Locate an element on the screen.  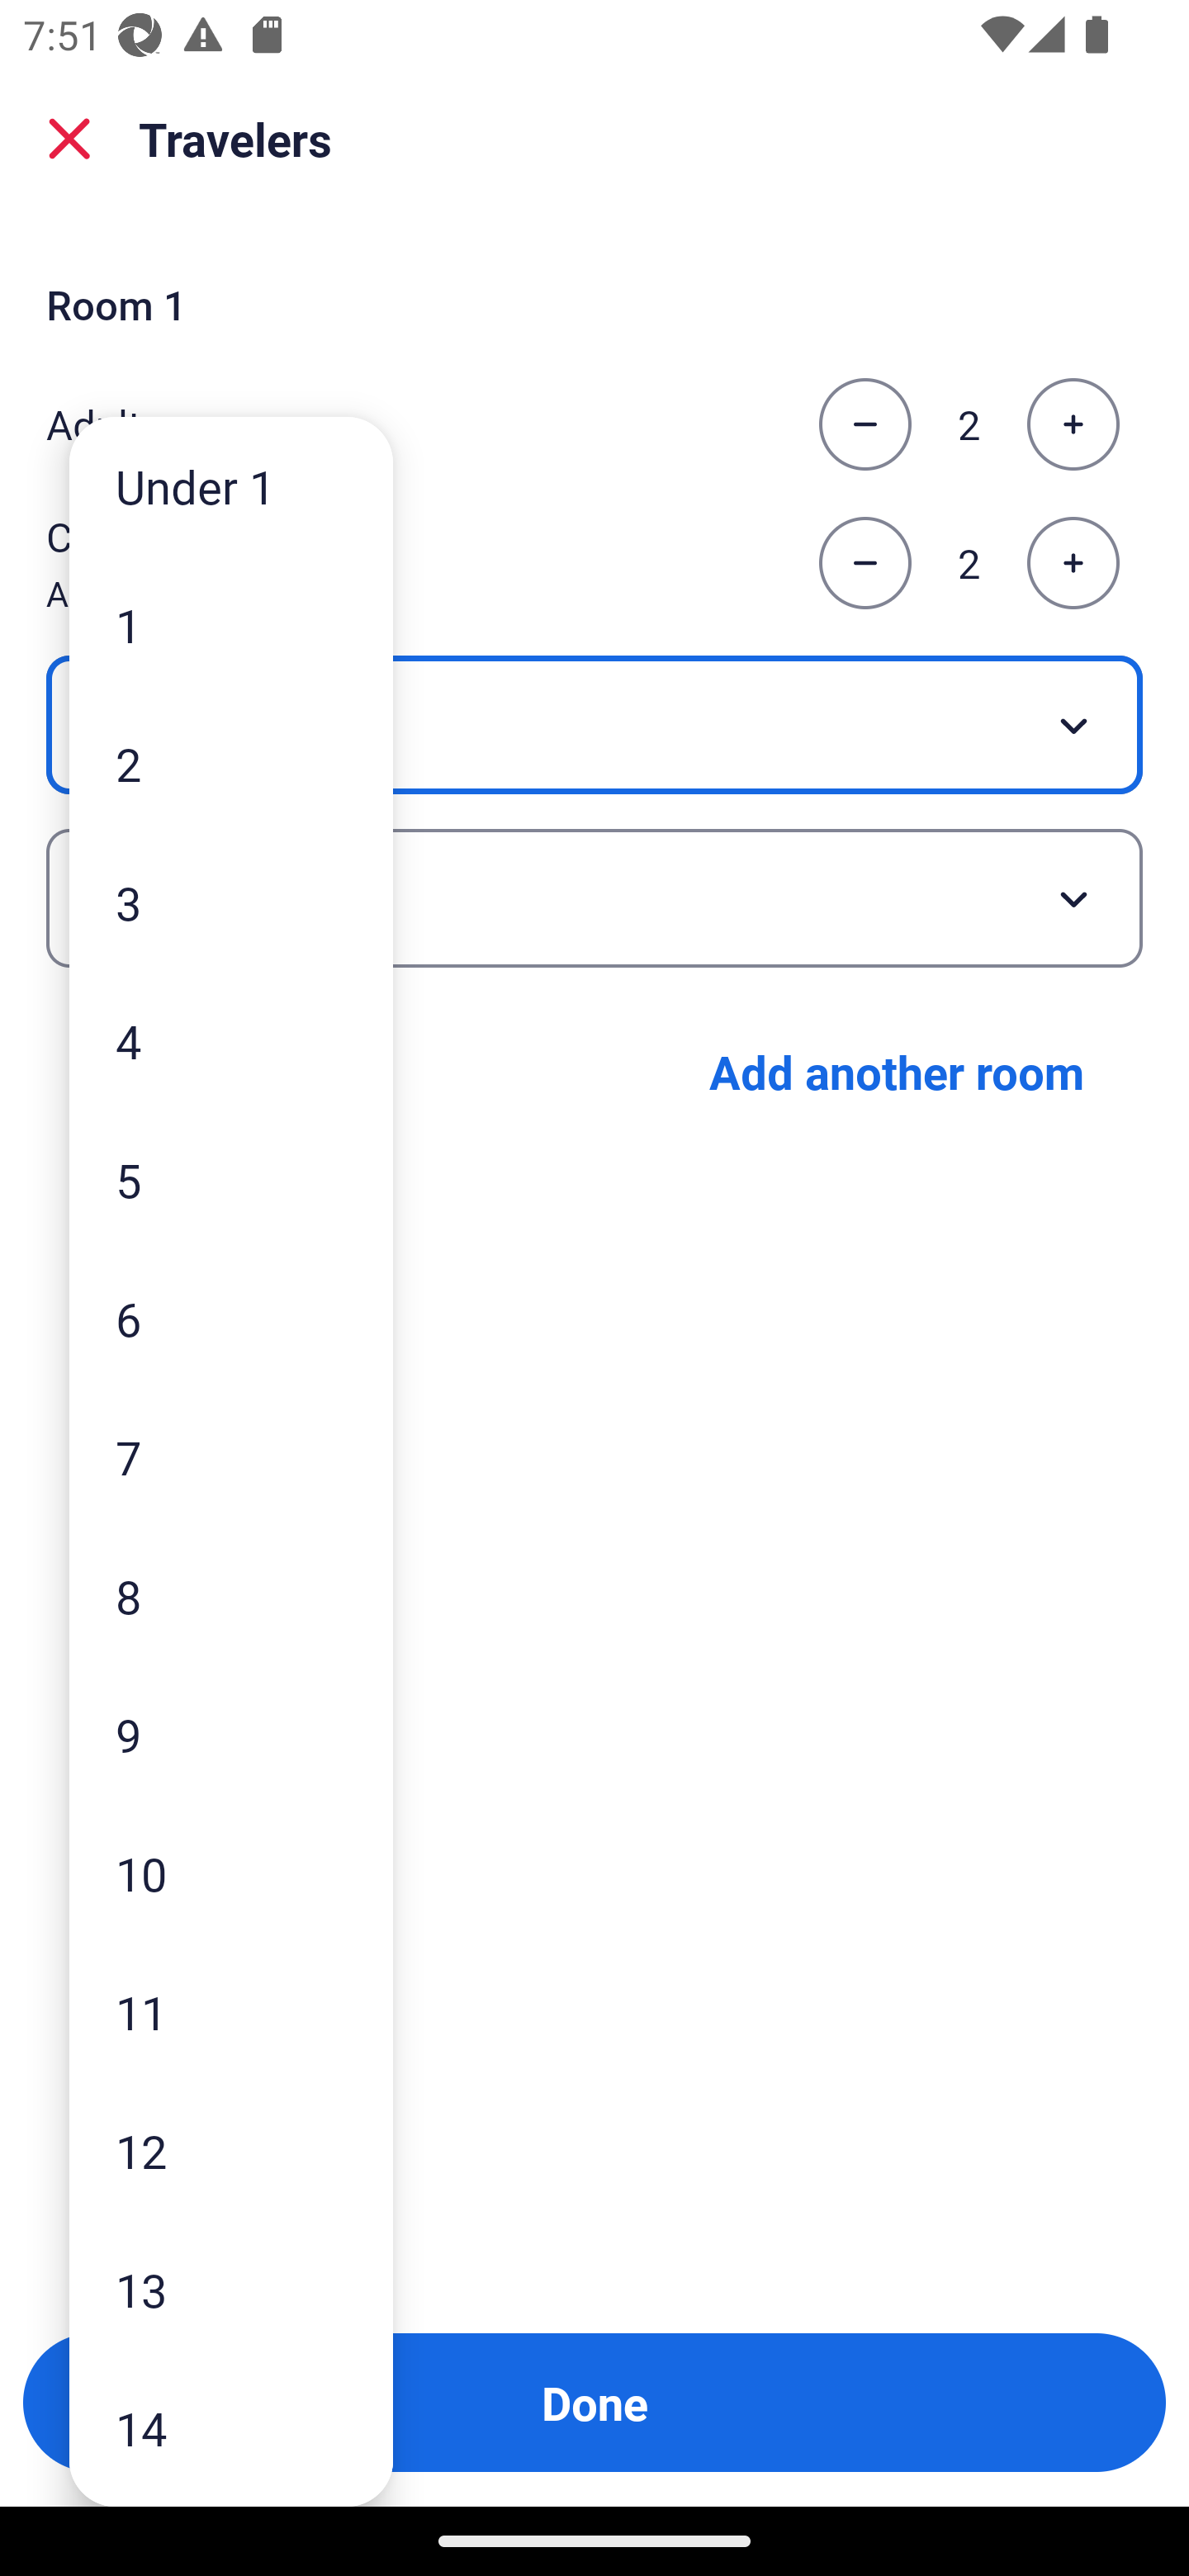
7 is located at coordinates (231, 1458).